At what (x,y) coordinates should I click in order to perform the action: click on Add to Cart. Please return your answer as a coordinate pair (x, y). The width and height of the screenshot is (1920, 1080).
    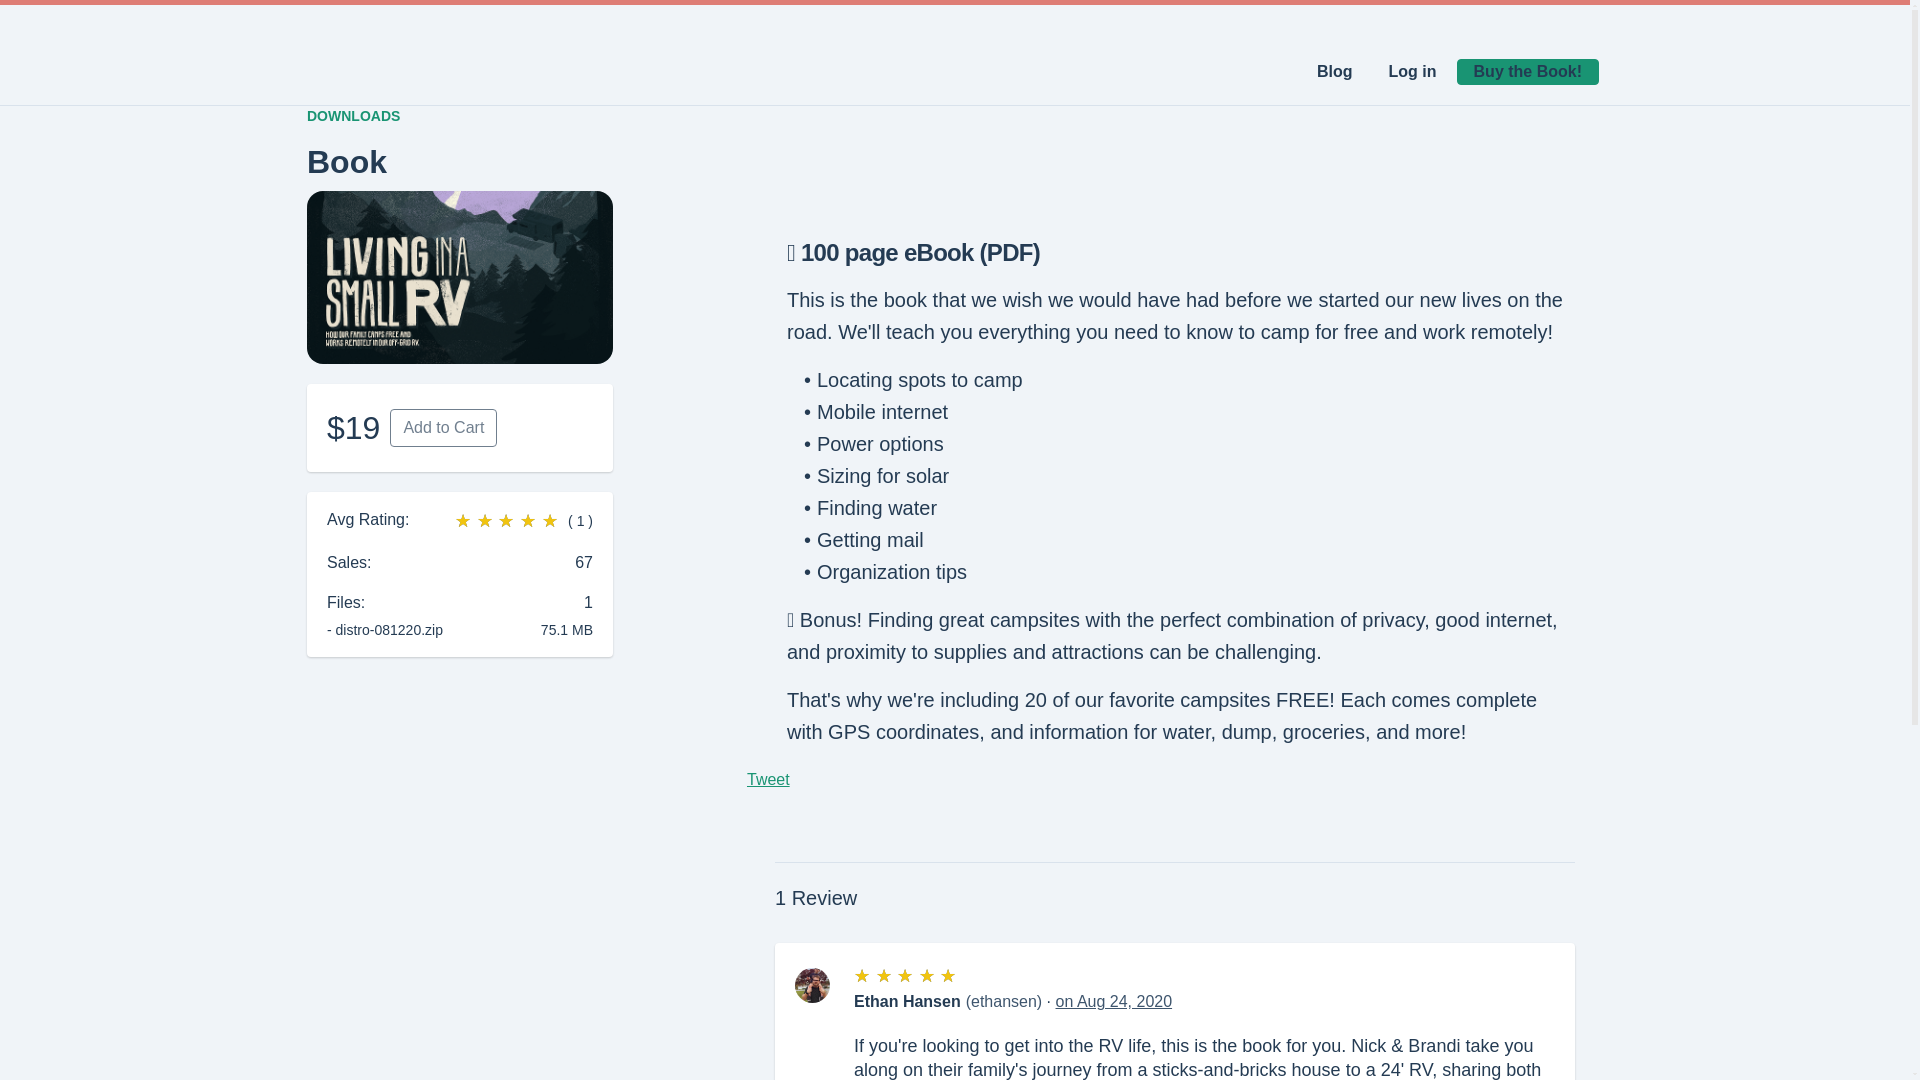
    Looking at the image, I should click on (443, 428).